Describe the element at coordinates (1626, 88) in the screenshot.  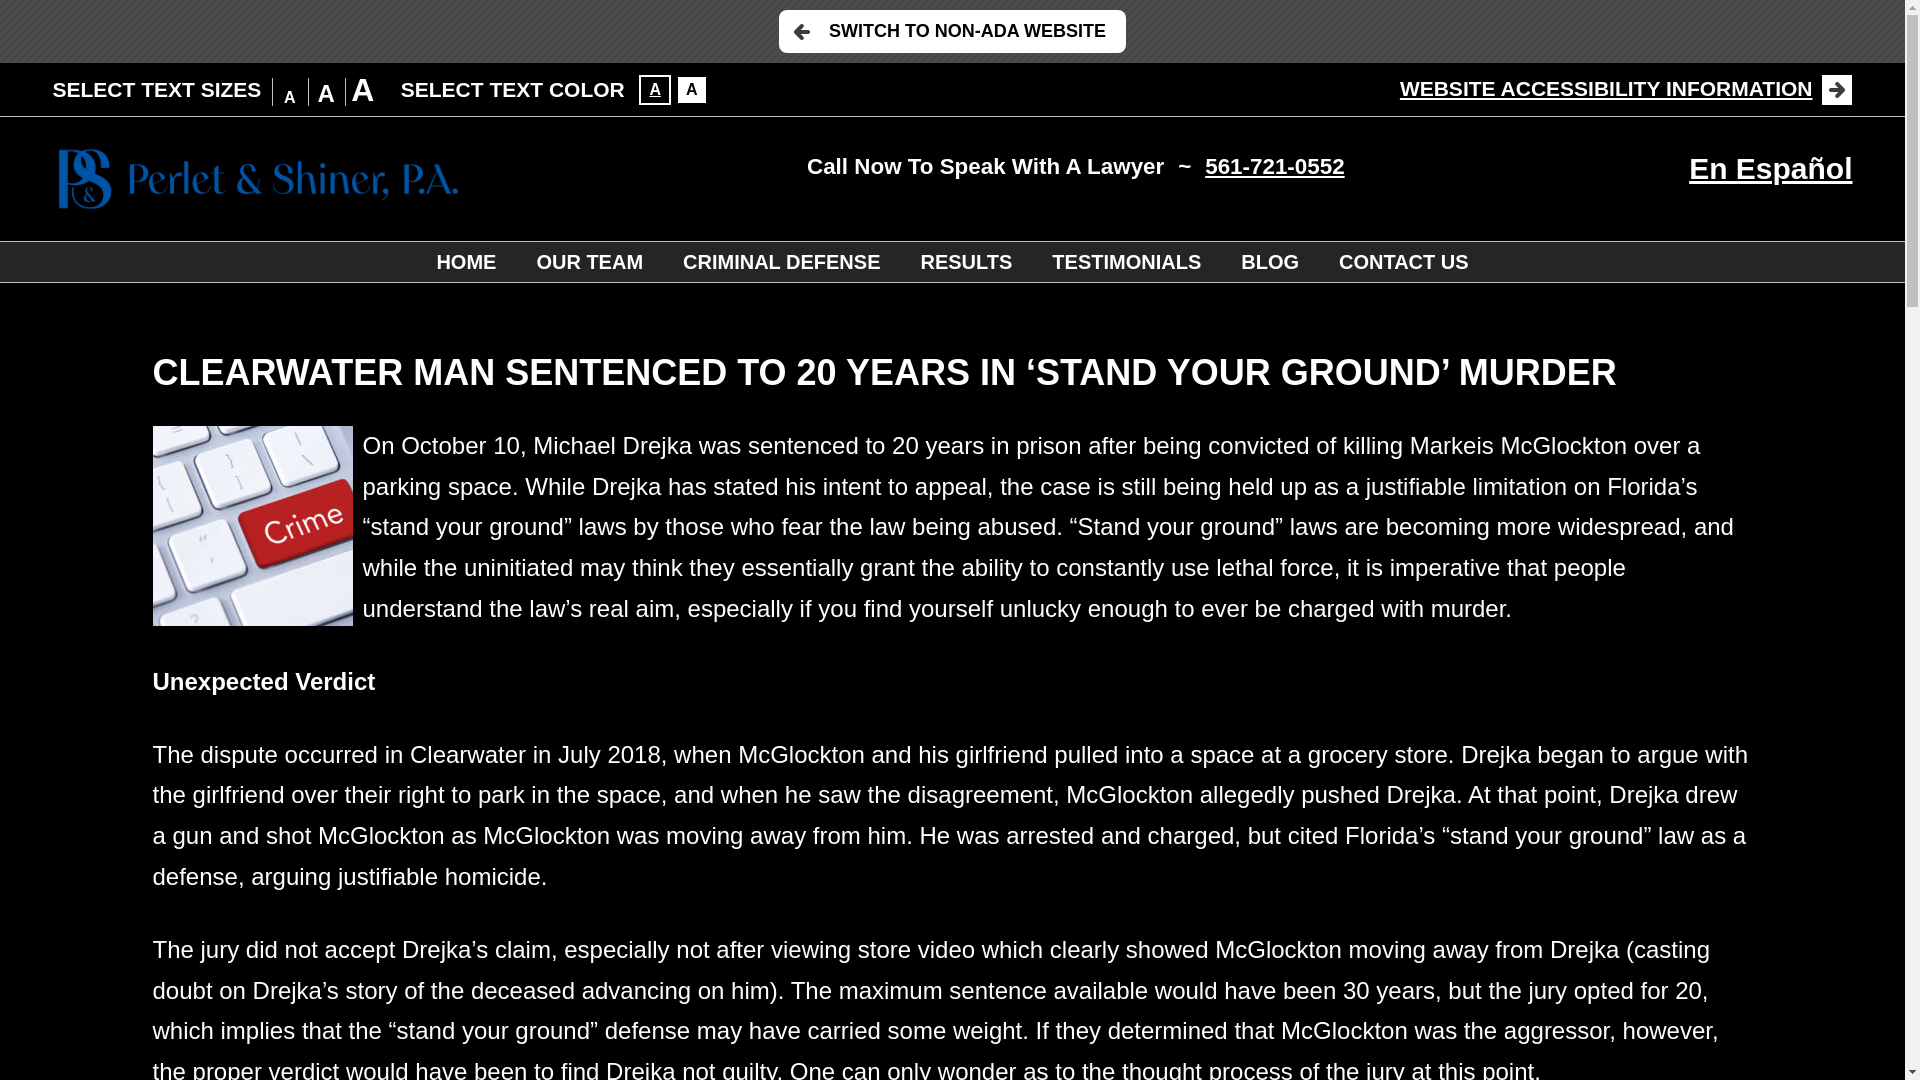
I see `WEBSITE ACCESSIBILITY INFORMATION` at that location.